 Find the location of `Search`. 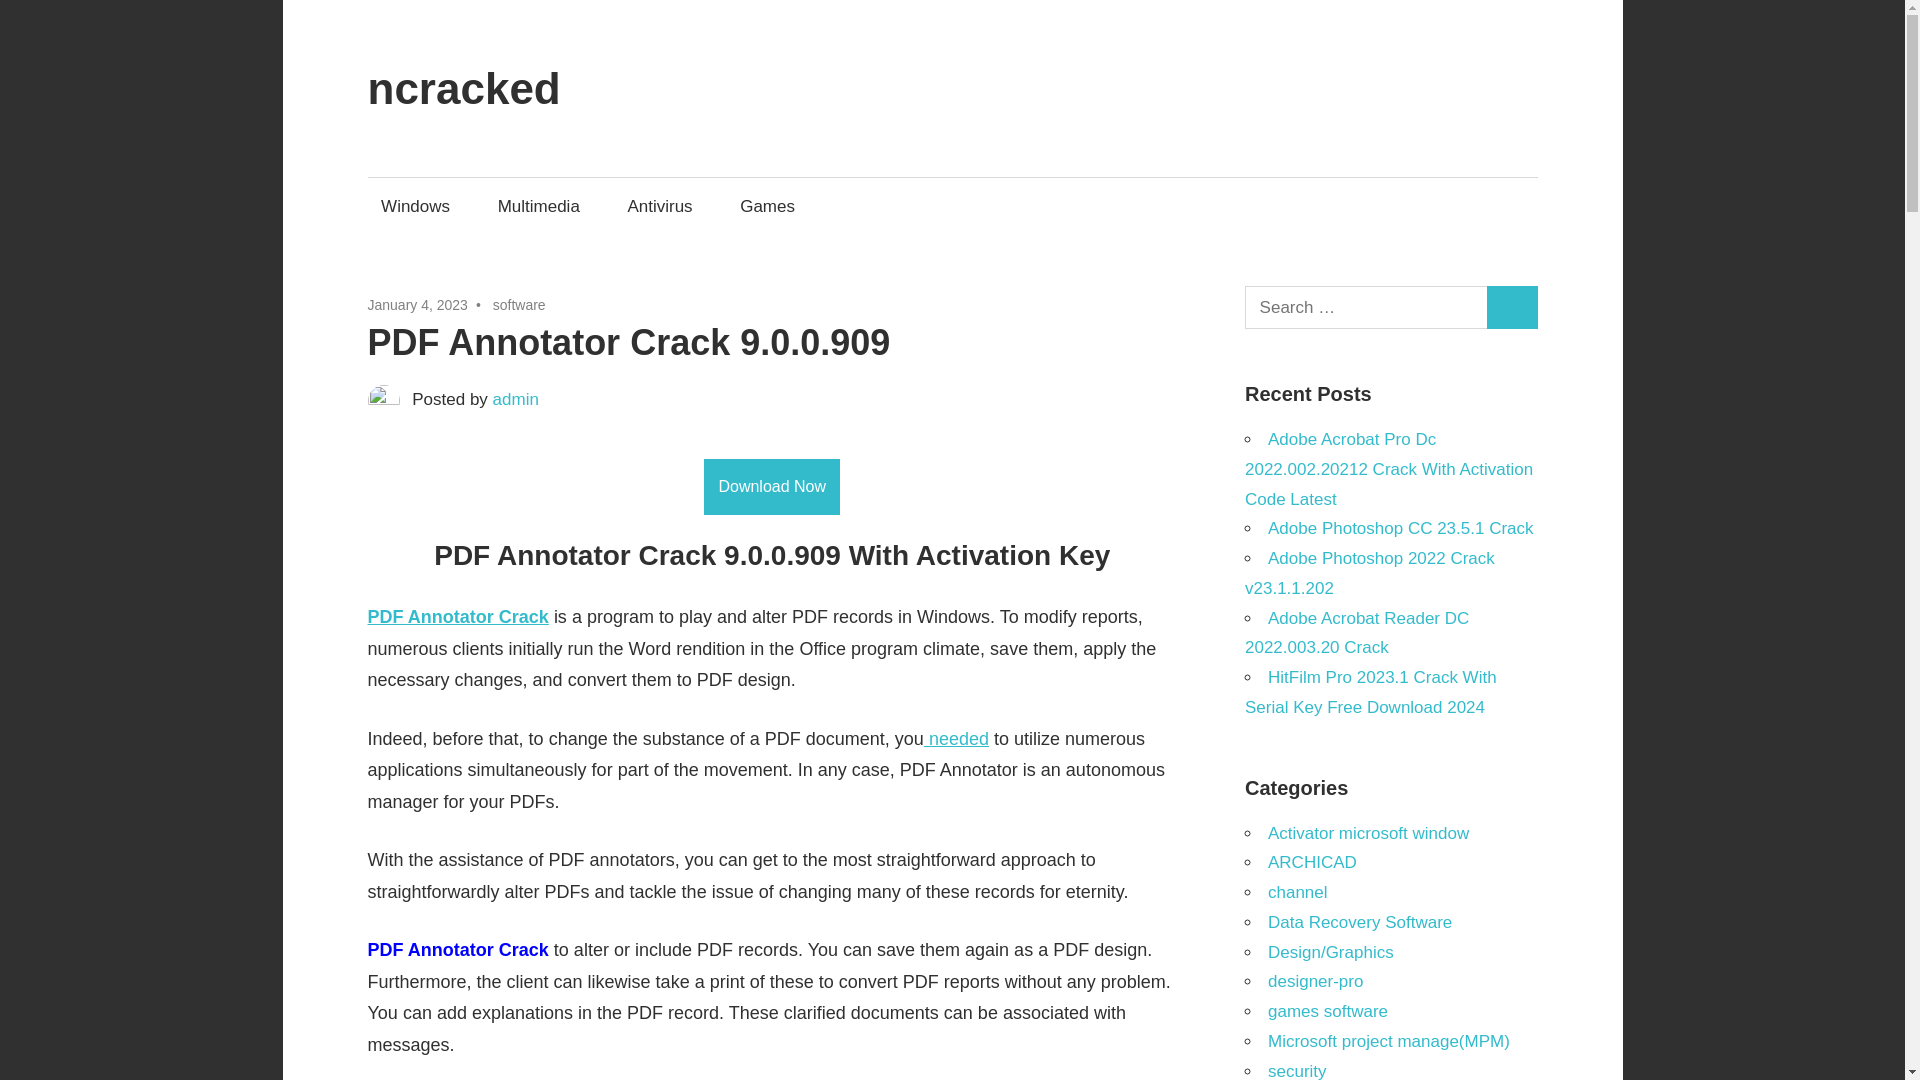

Search is located at coordinates (1512, 308).